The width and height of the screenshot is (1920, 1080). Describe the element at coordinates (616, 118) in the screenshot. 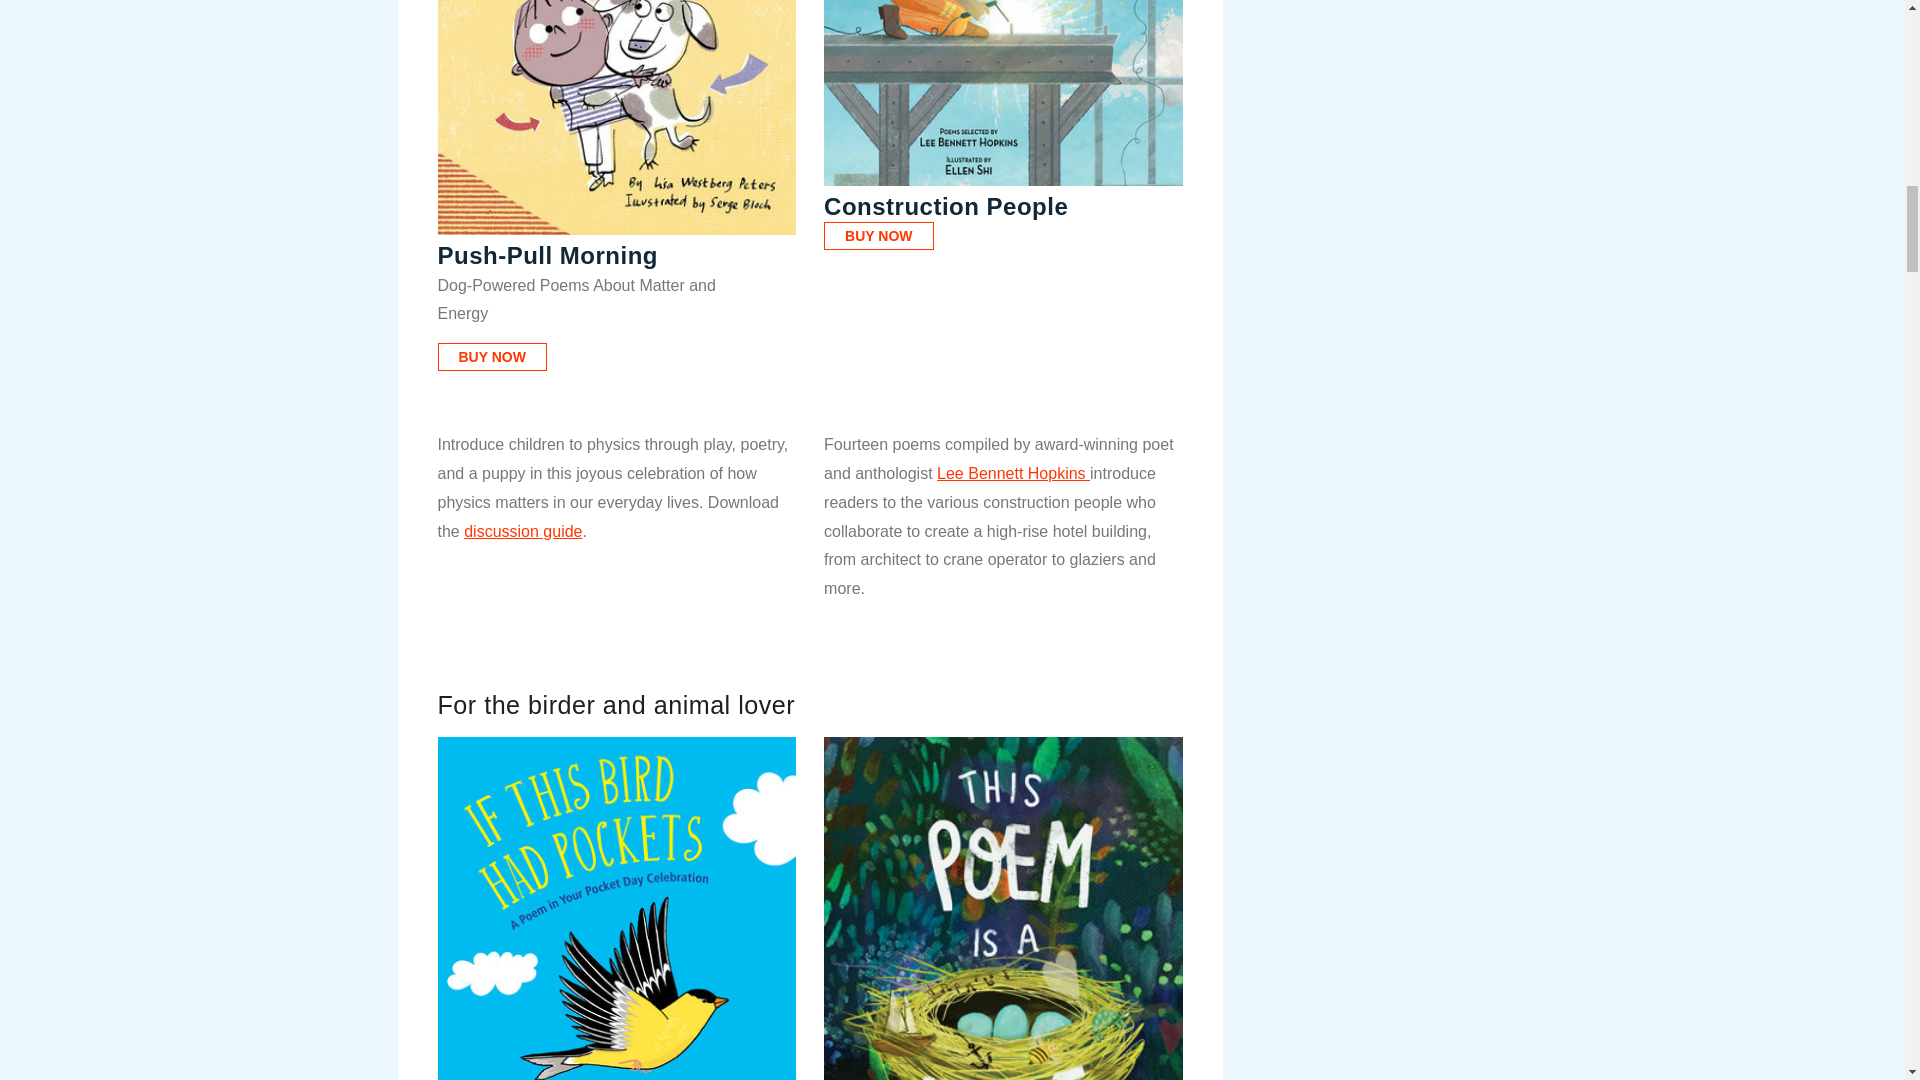

I see `Push-Pull Morning` at that location.